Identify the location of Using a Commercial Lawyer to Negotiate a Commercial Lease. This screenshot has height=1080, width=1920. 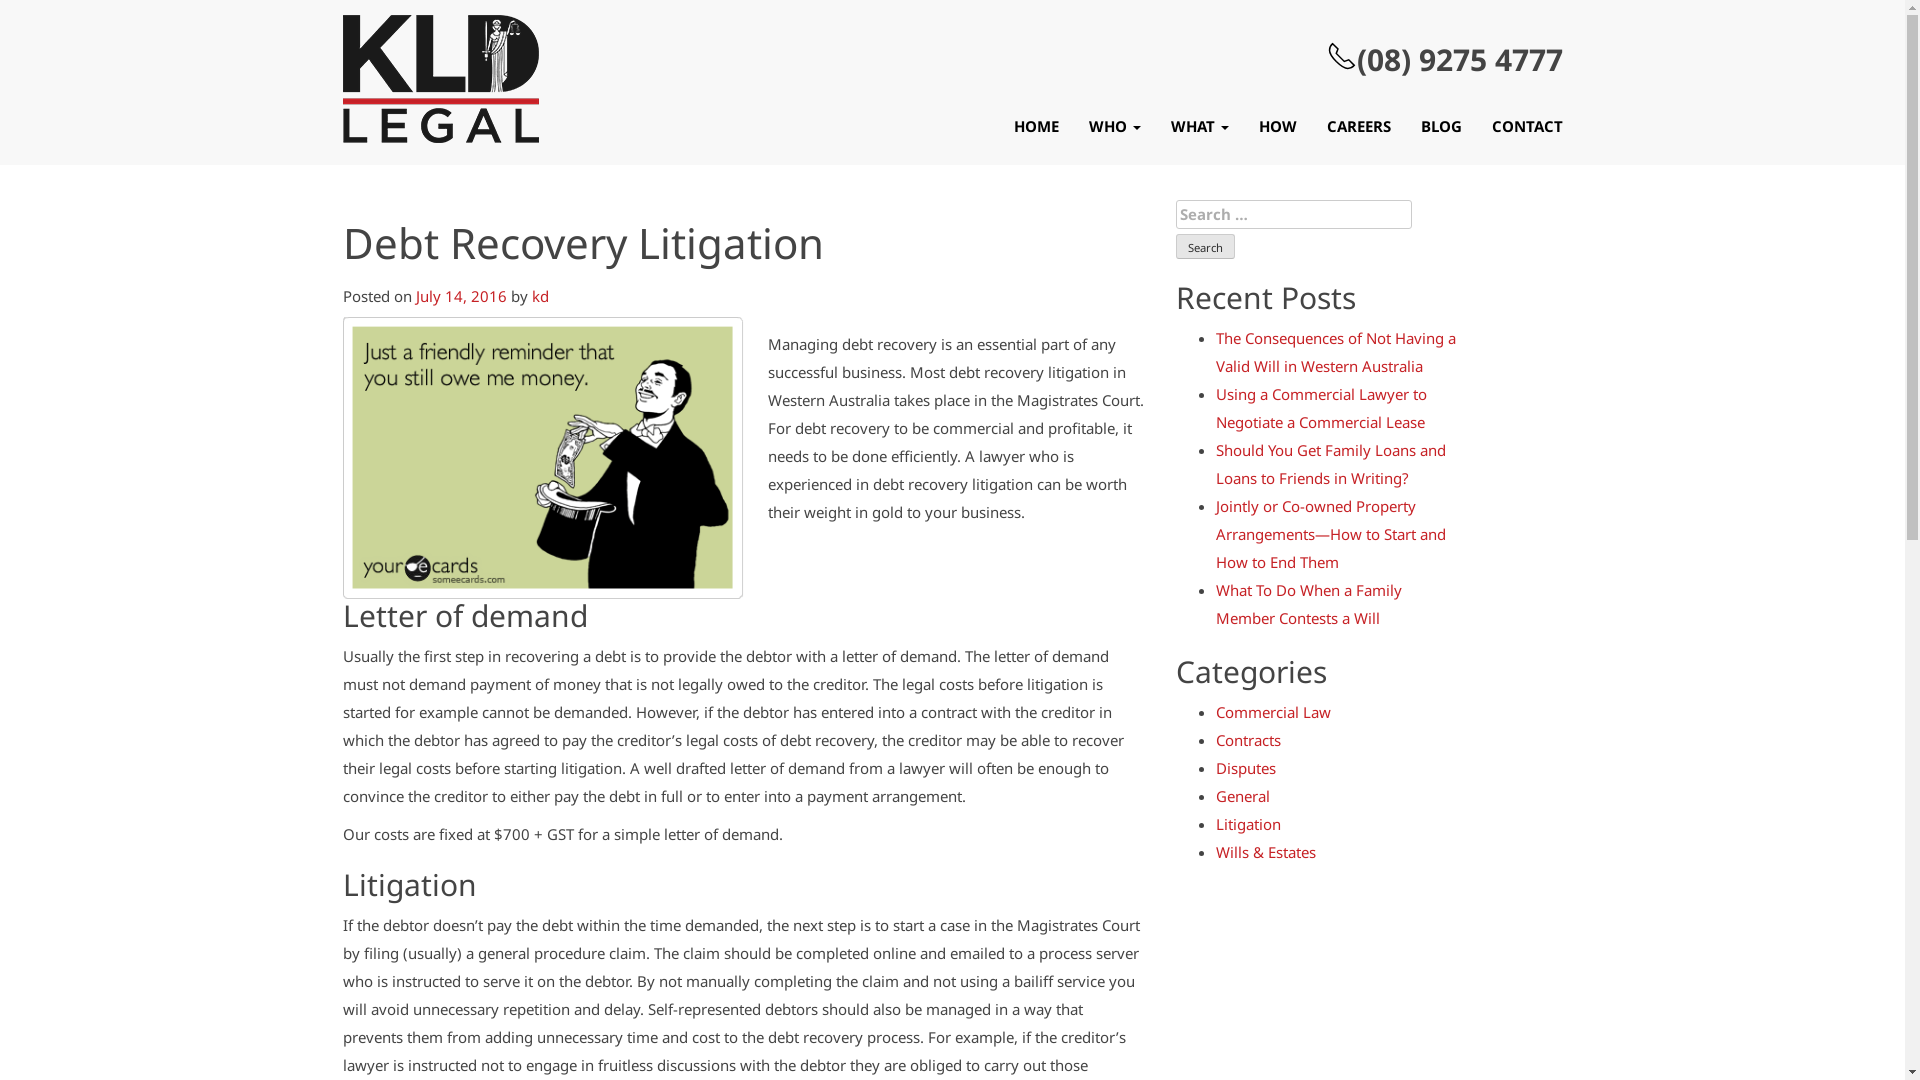
(1322, 408).